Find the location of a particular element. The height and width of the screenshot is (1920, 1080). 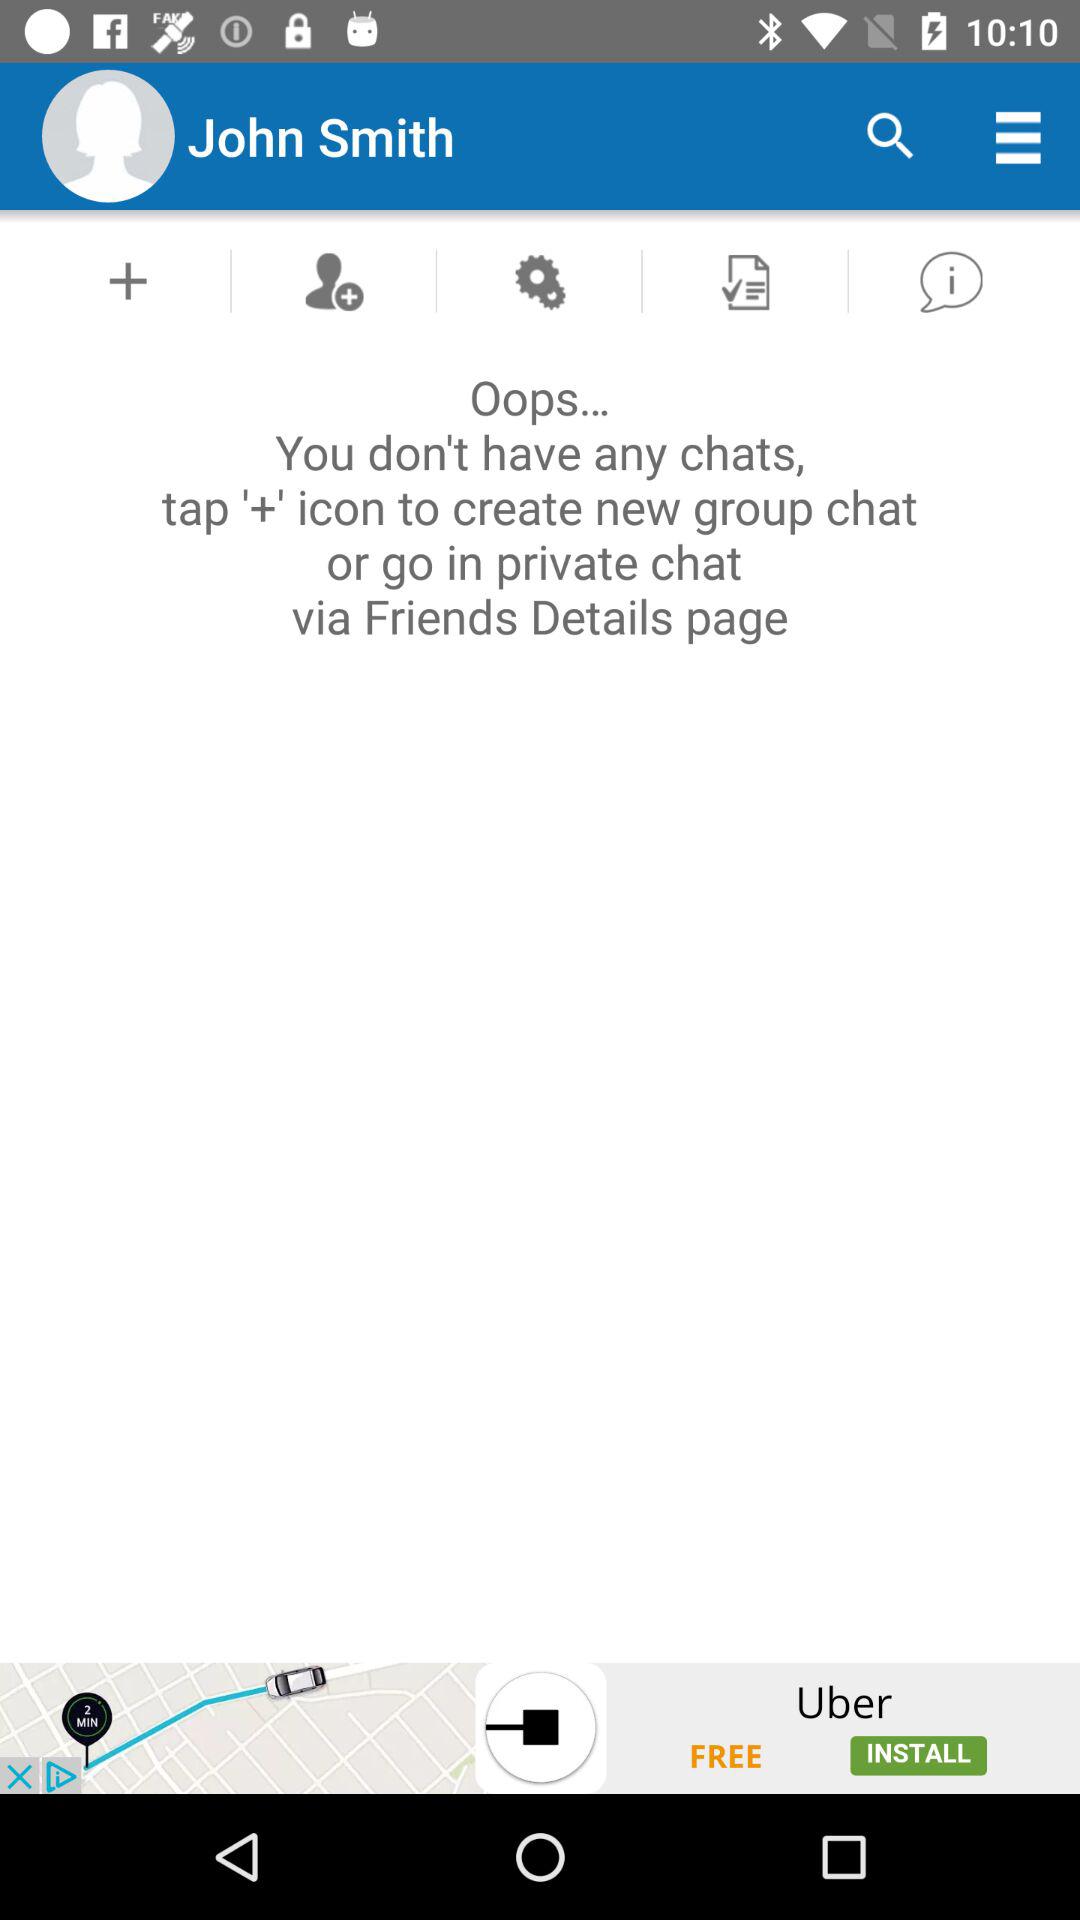

show help is located at coordinates (950, 280).